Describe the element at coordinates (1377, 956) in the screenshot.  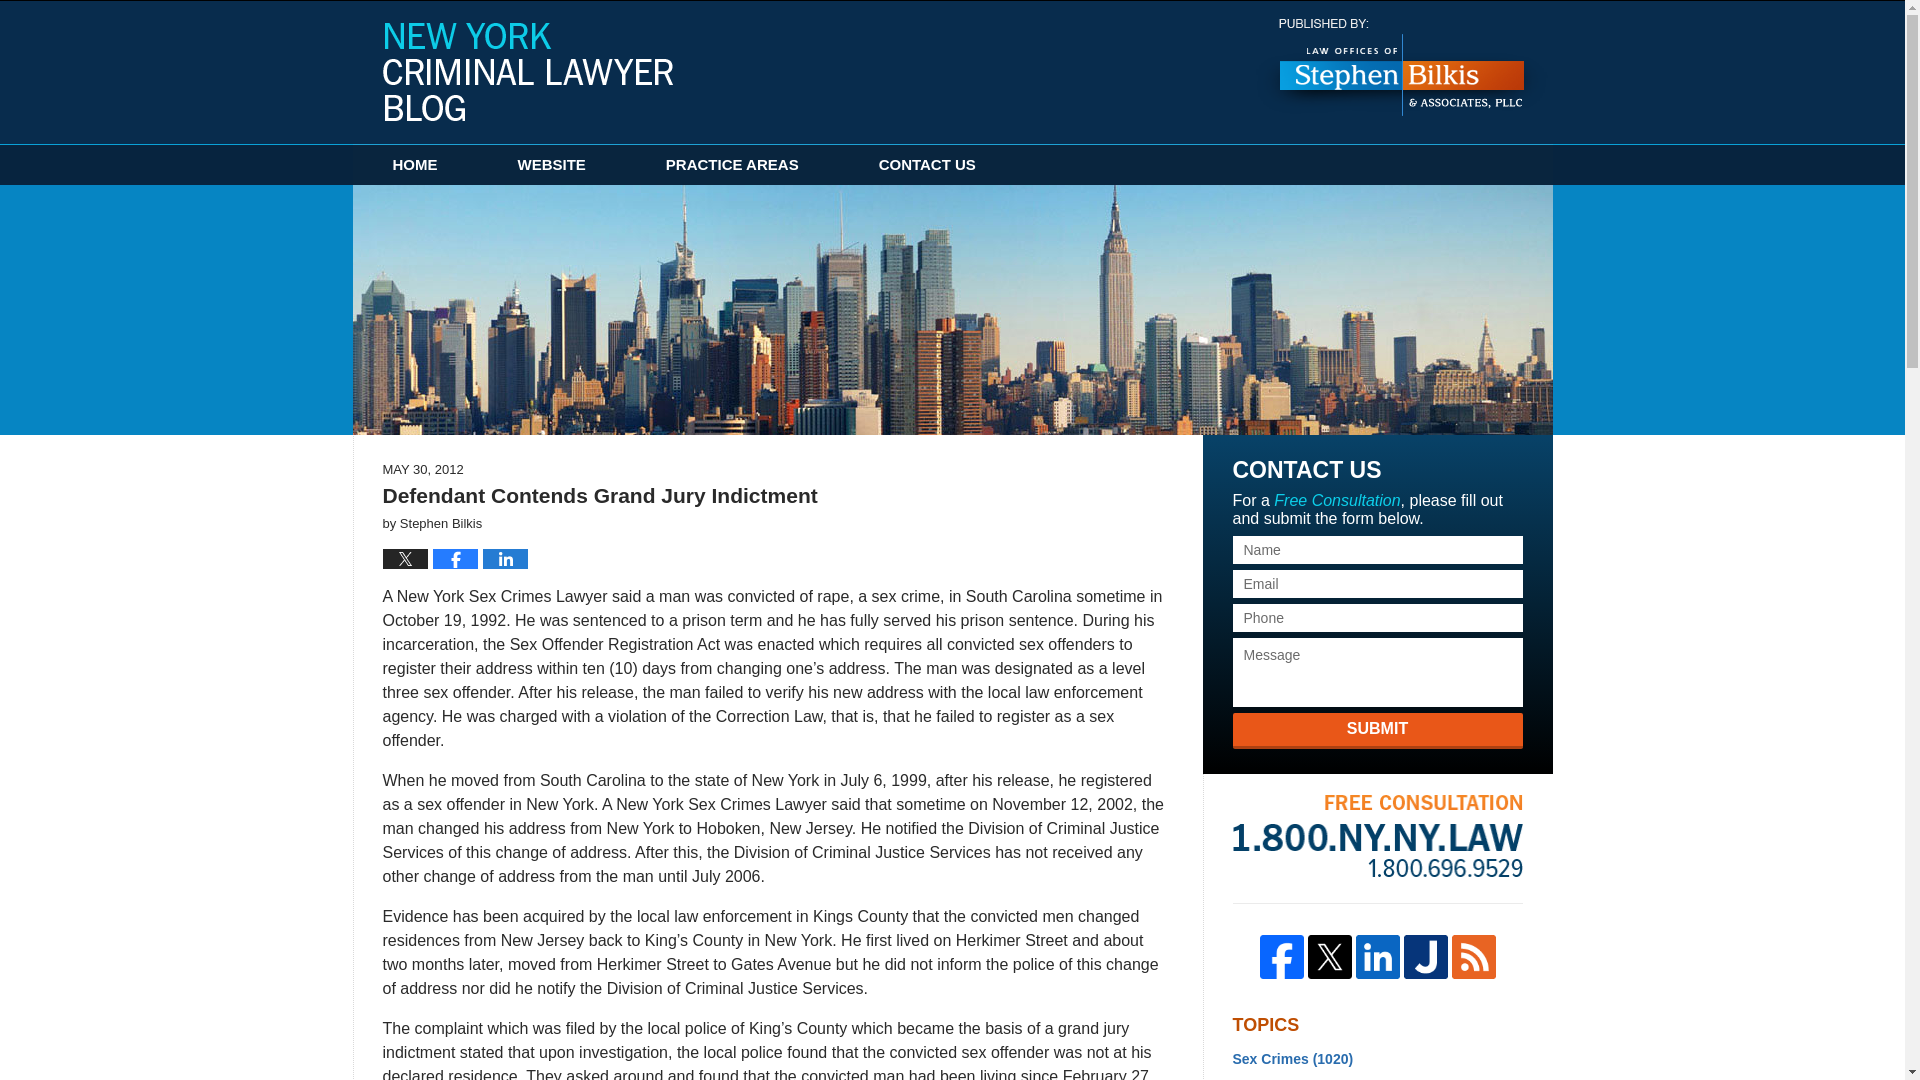
I see `LinkedIn` at that location.